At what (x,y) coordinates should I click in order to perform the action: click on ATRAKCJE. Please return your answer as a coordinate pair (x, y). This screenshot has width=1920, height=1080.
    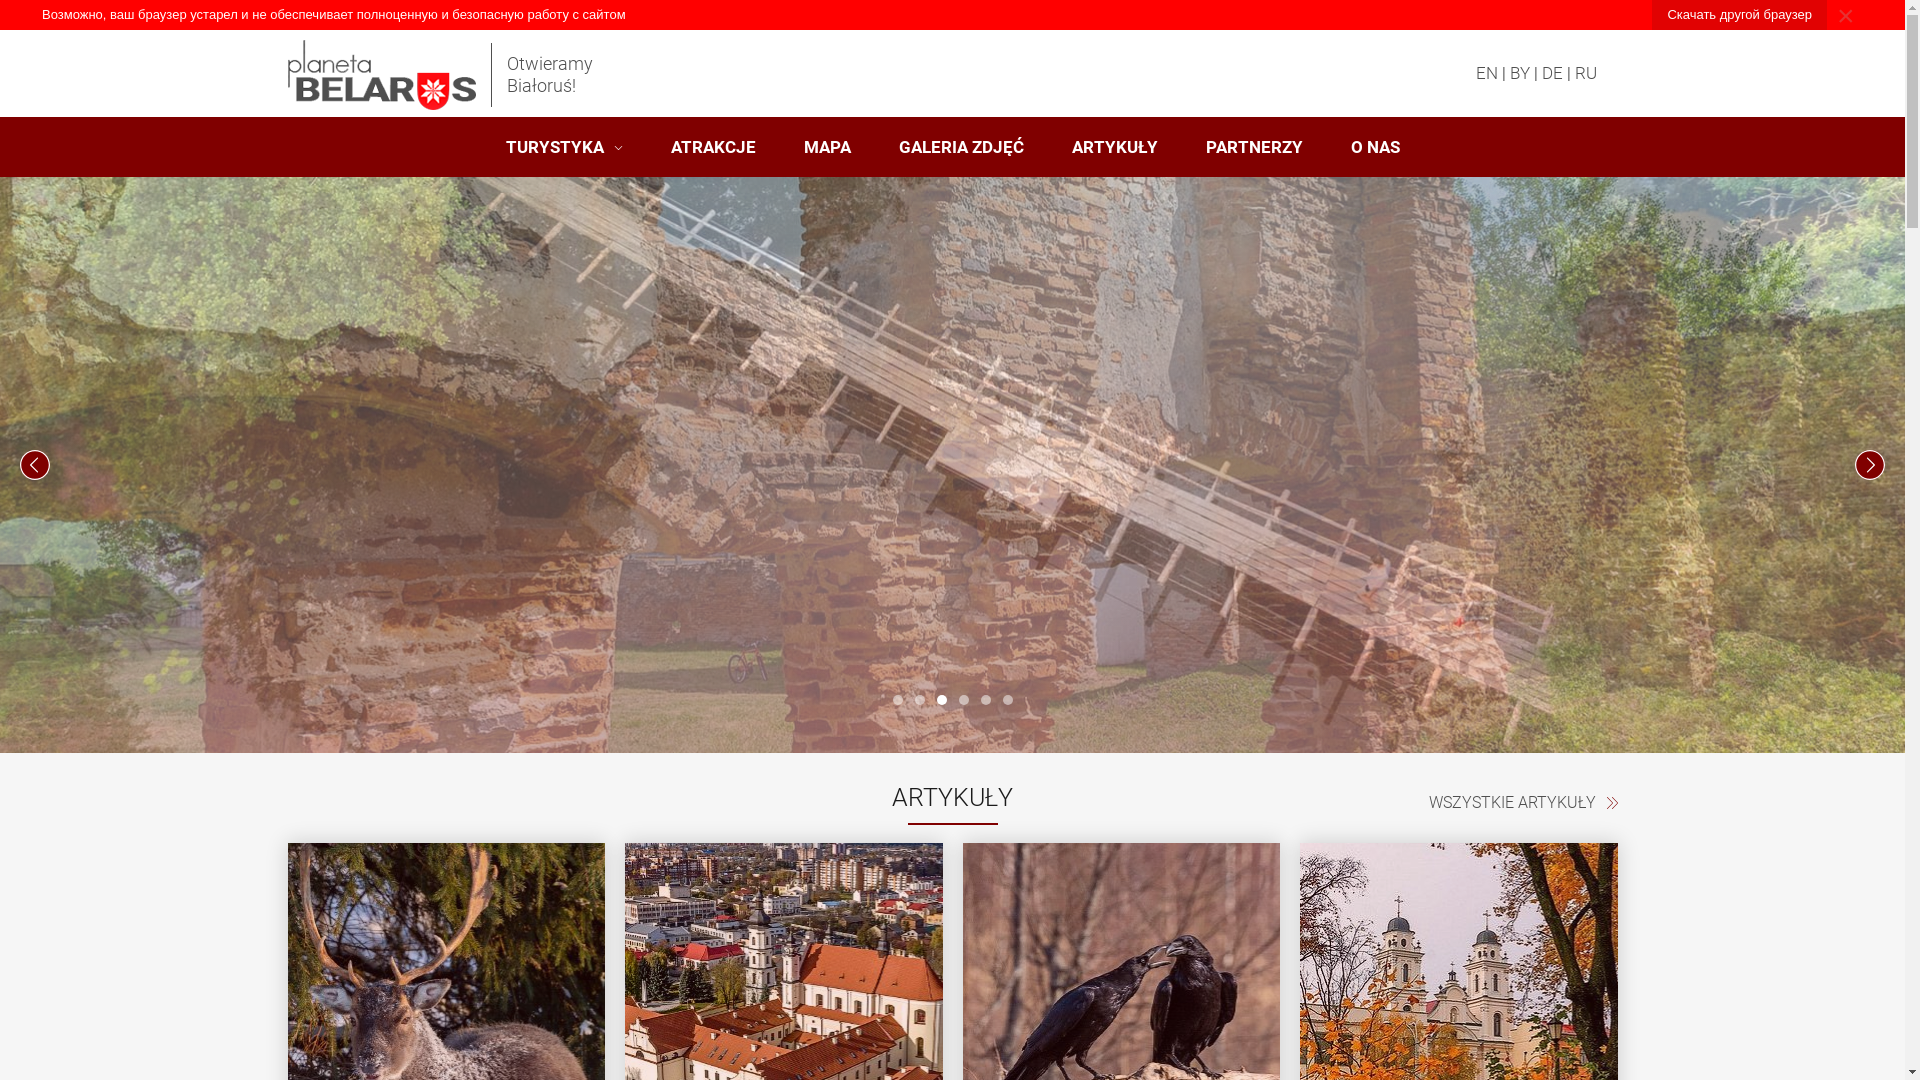
    Looking at the image, I should click on (712, 147).